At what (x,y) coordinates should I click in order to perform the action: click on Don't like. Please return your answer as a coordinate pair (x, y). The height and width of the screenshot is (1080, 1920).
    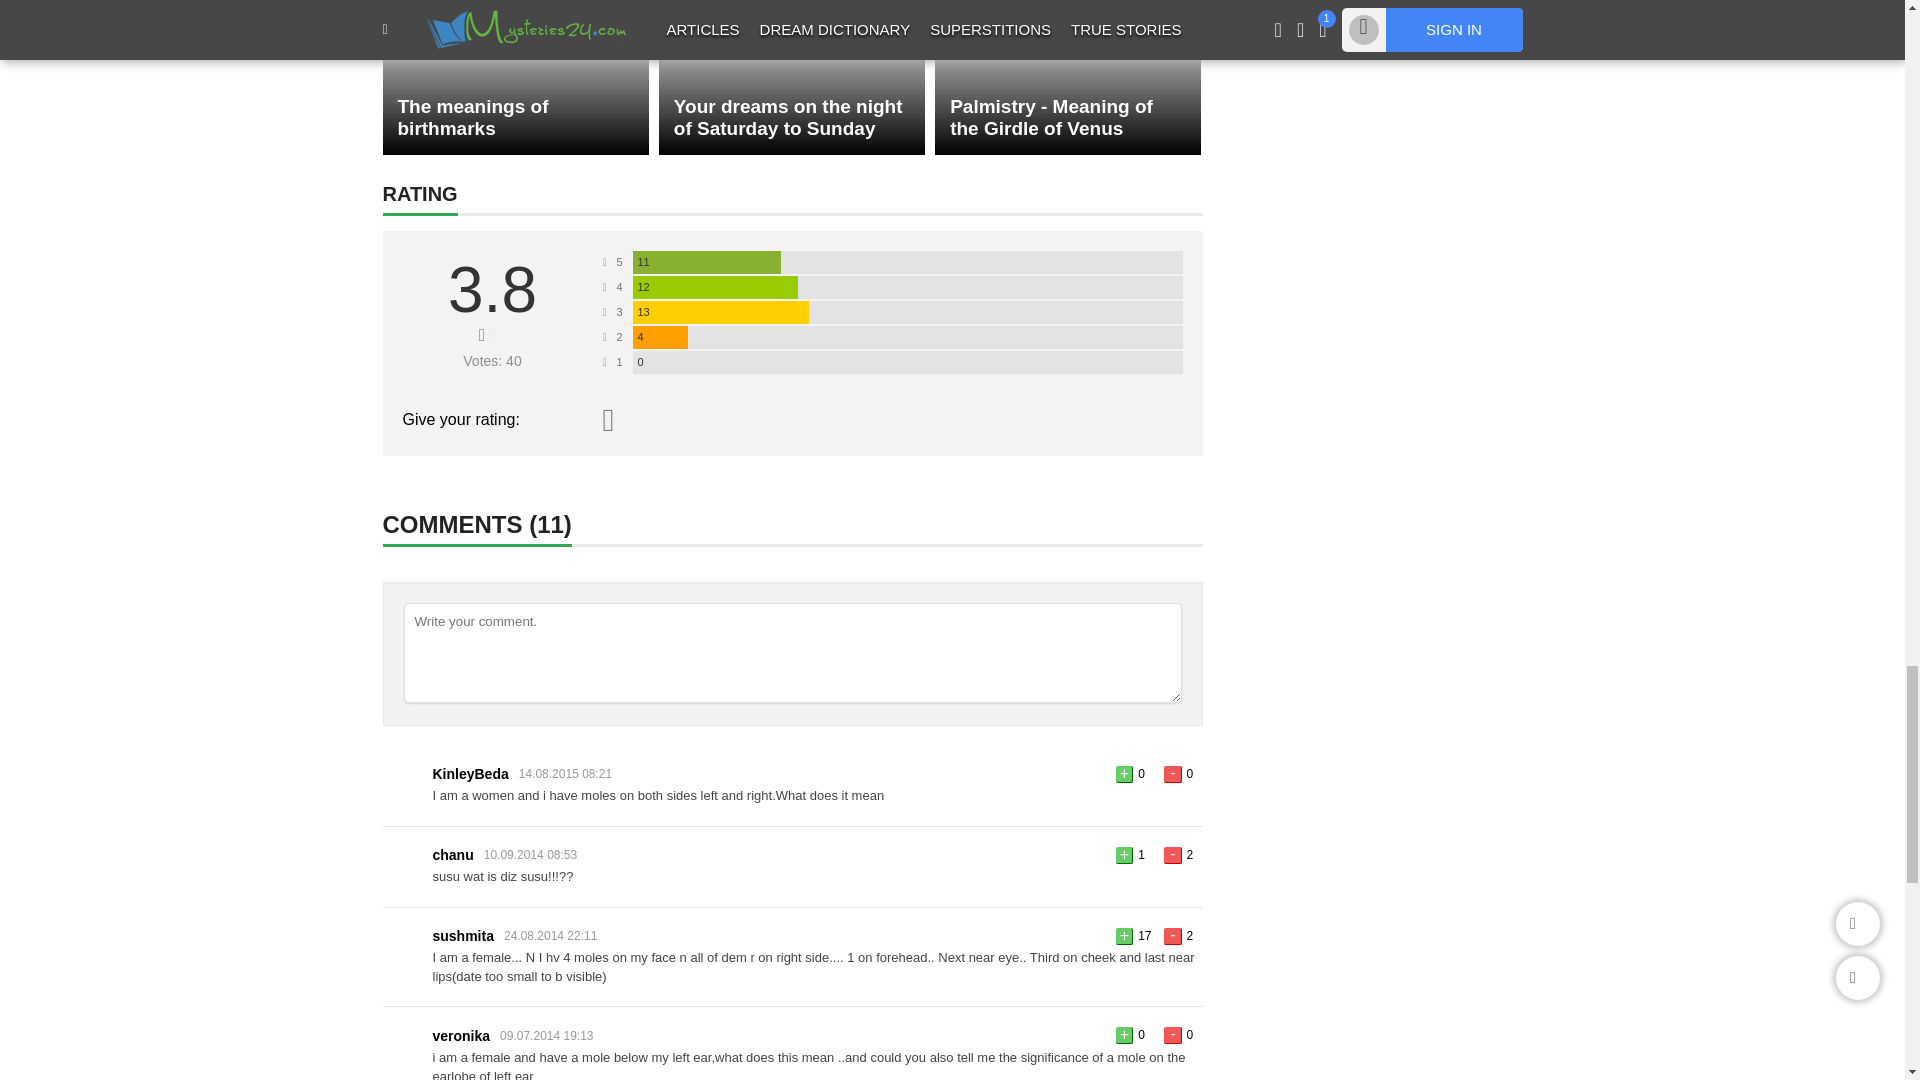
    Looking at the image, I should click on (1172, 1036).